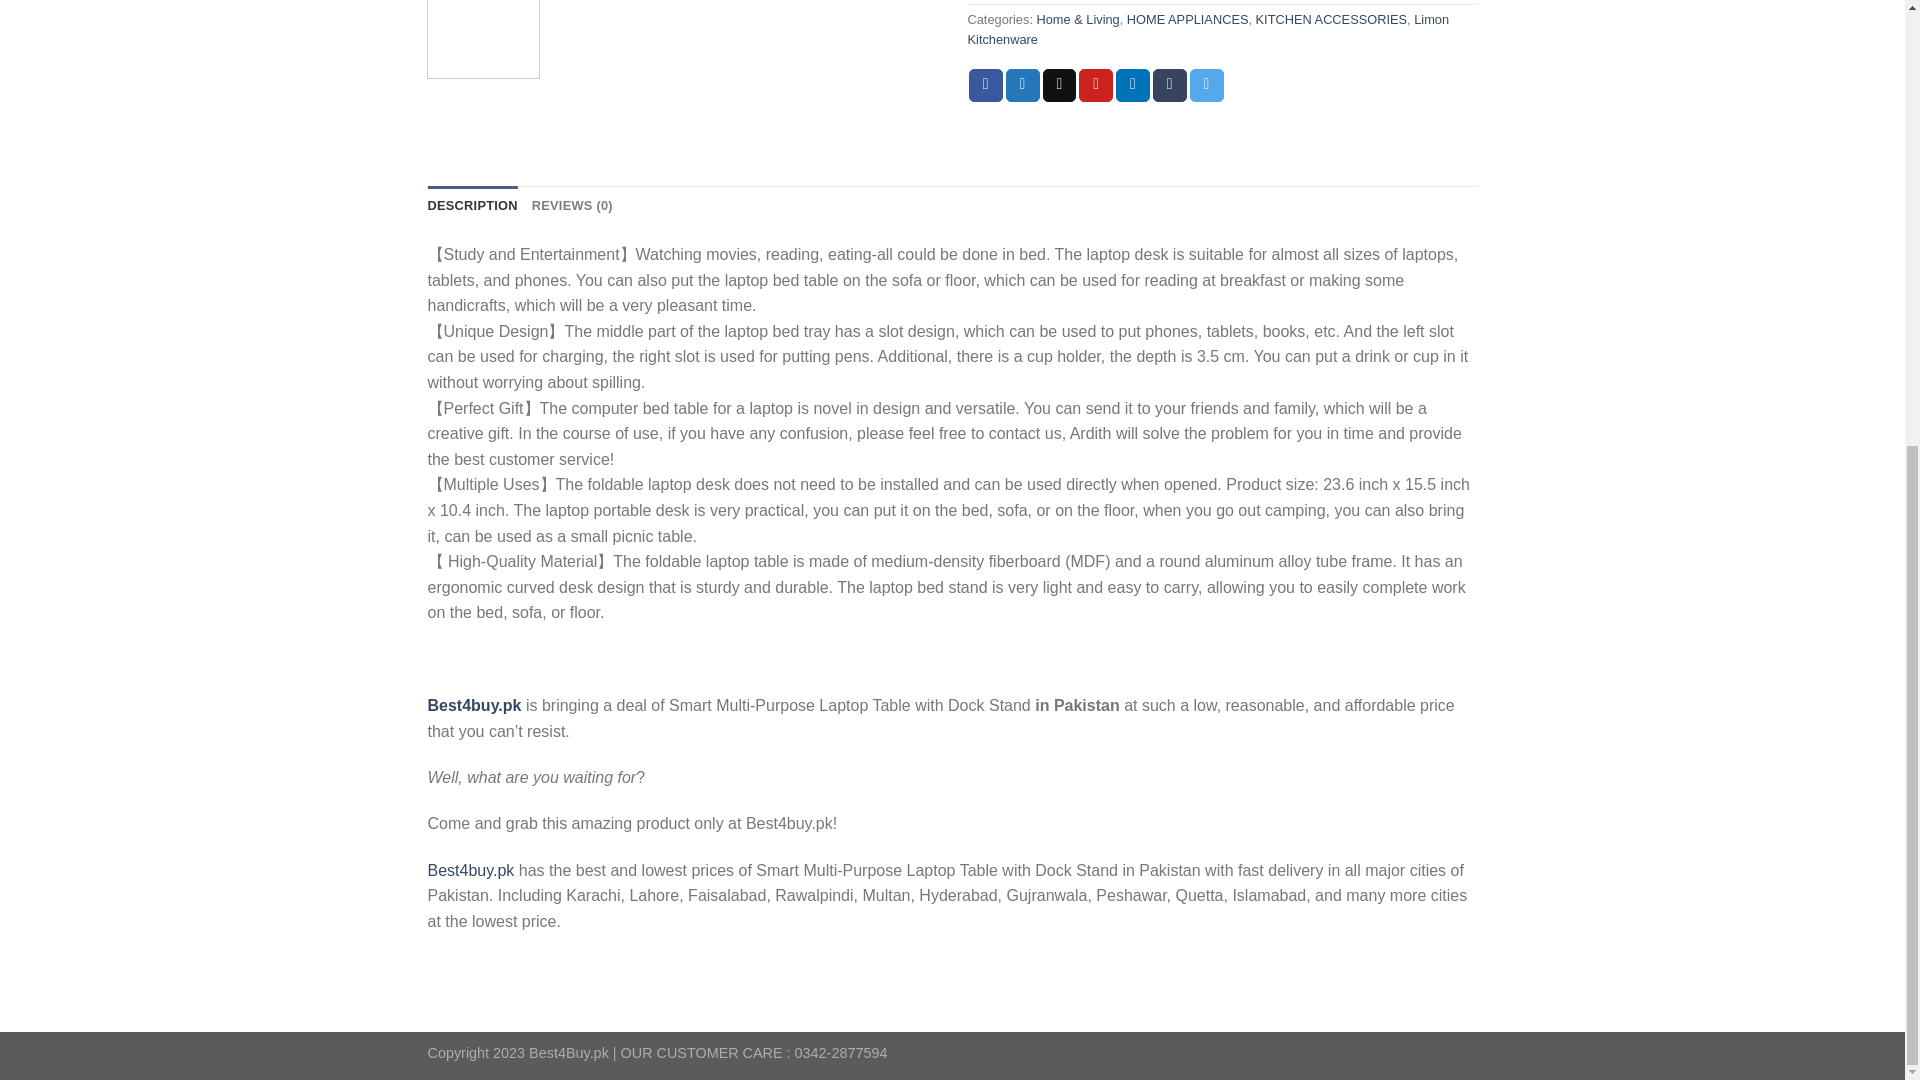  Describe the element at coordinates (1188, 19) in the screenshot. I see `HOME APPLIANCES` at that location.